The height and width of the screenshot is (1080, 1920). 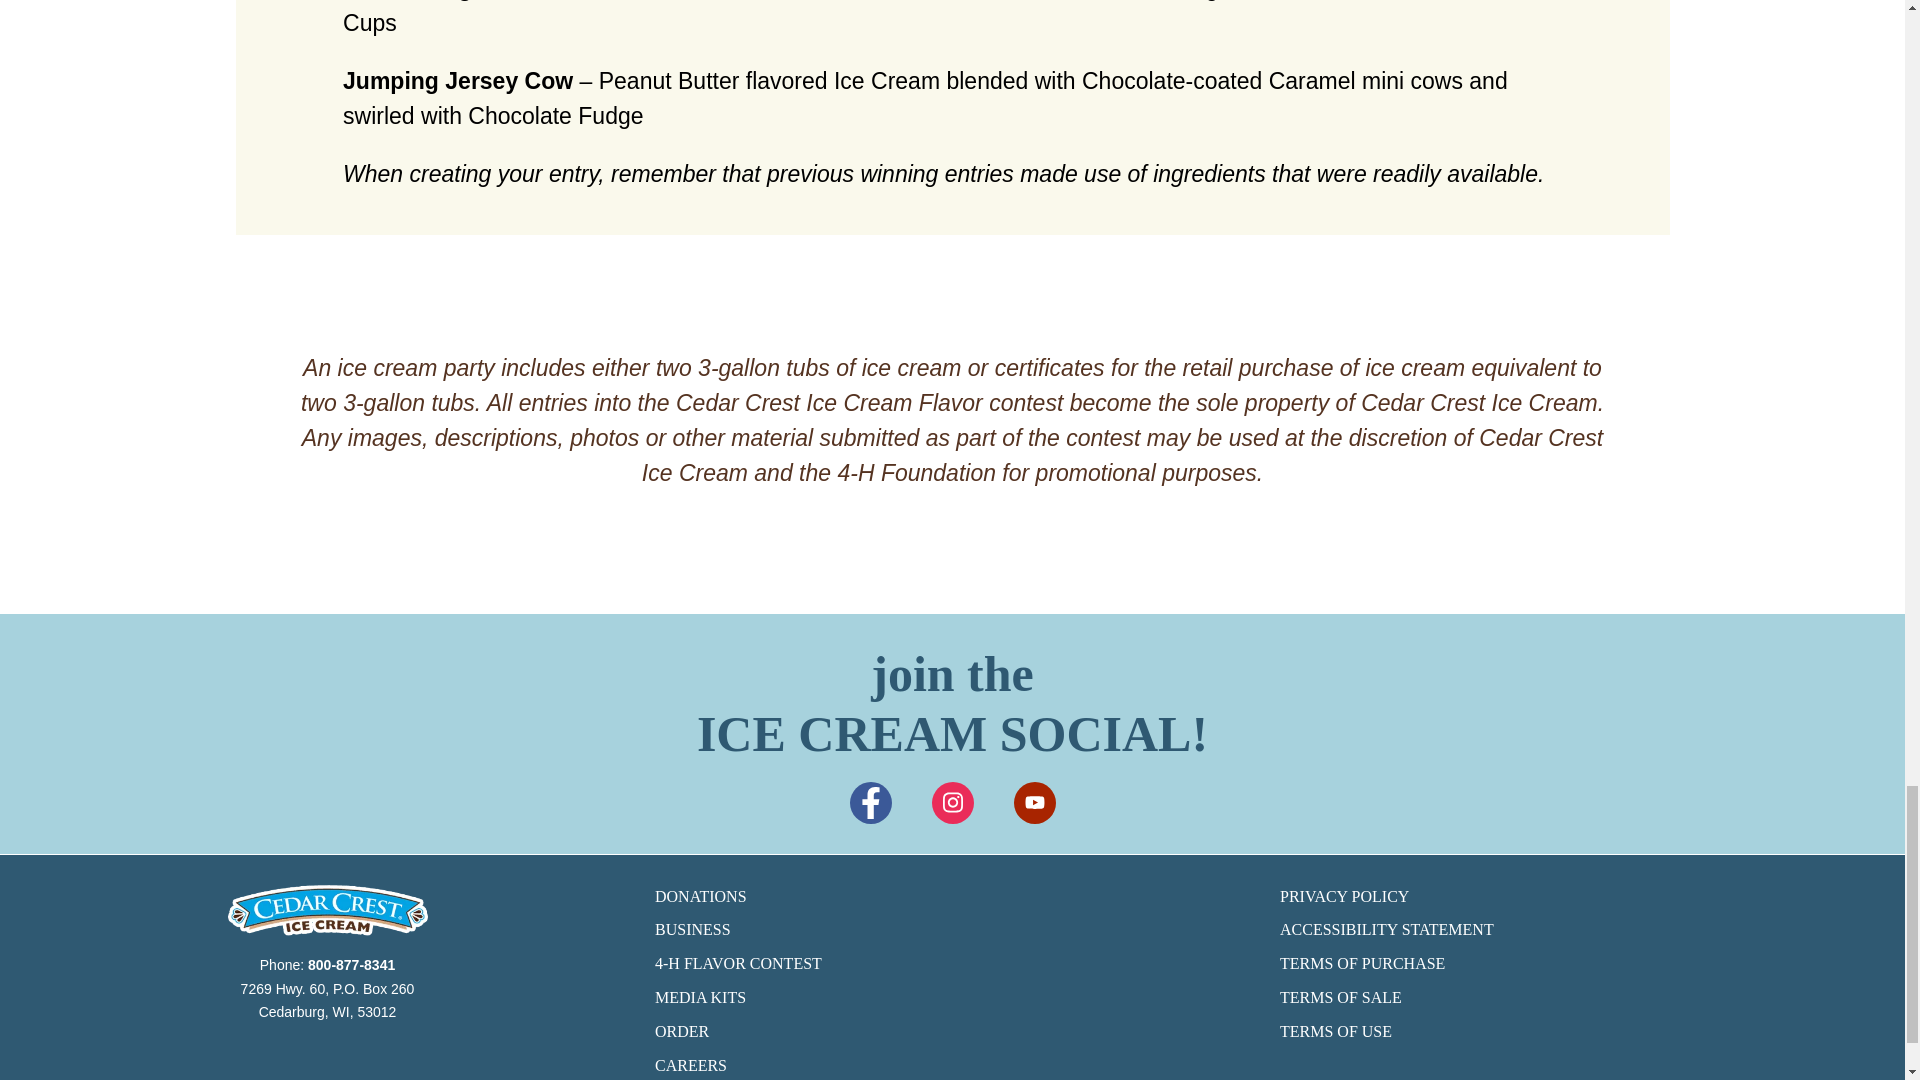 What do you see at coordinates (1578, 896) in the screenshot?
I see `PRIVACY POLICY` at bounding box center [1578, 896].